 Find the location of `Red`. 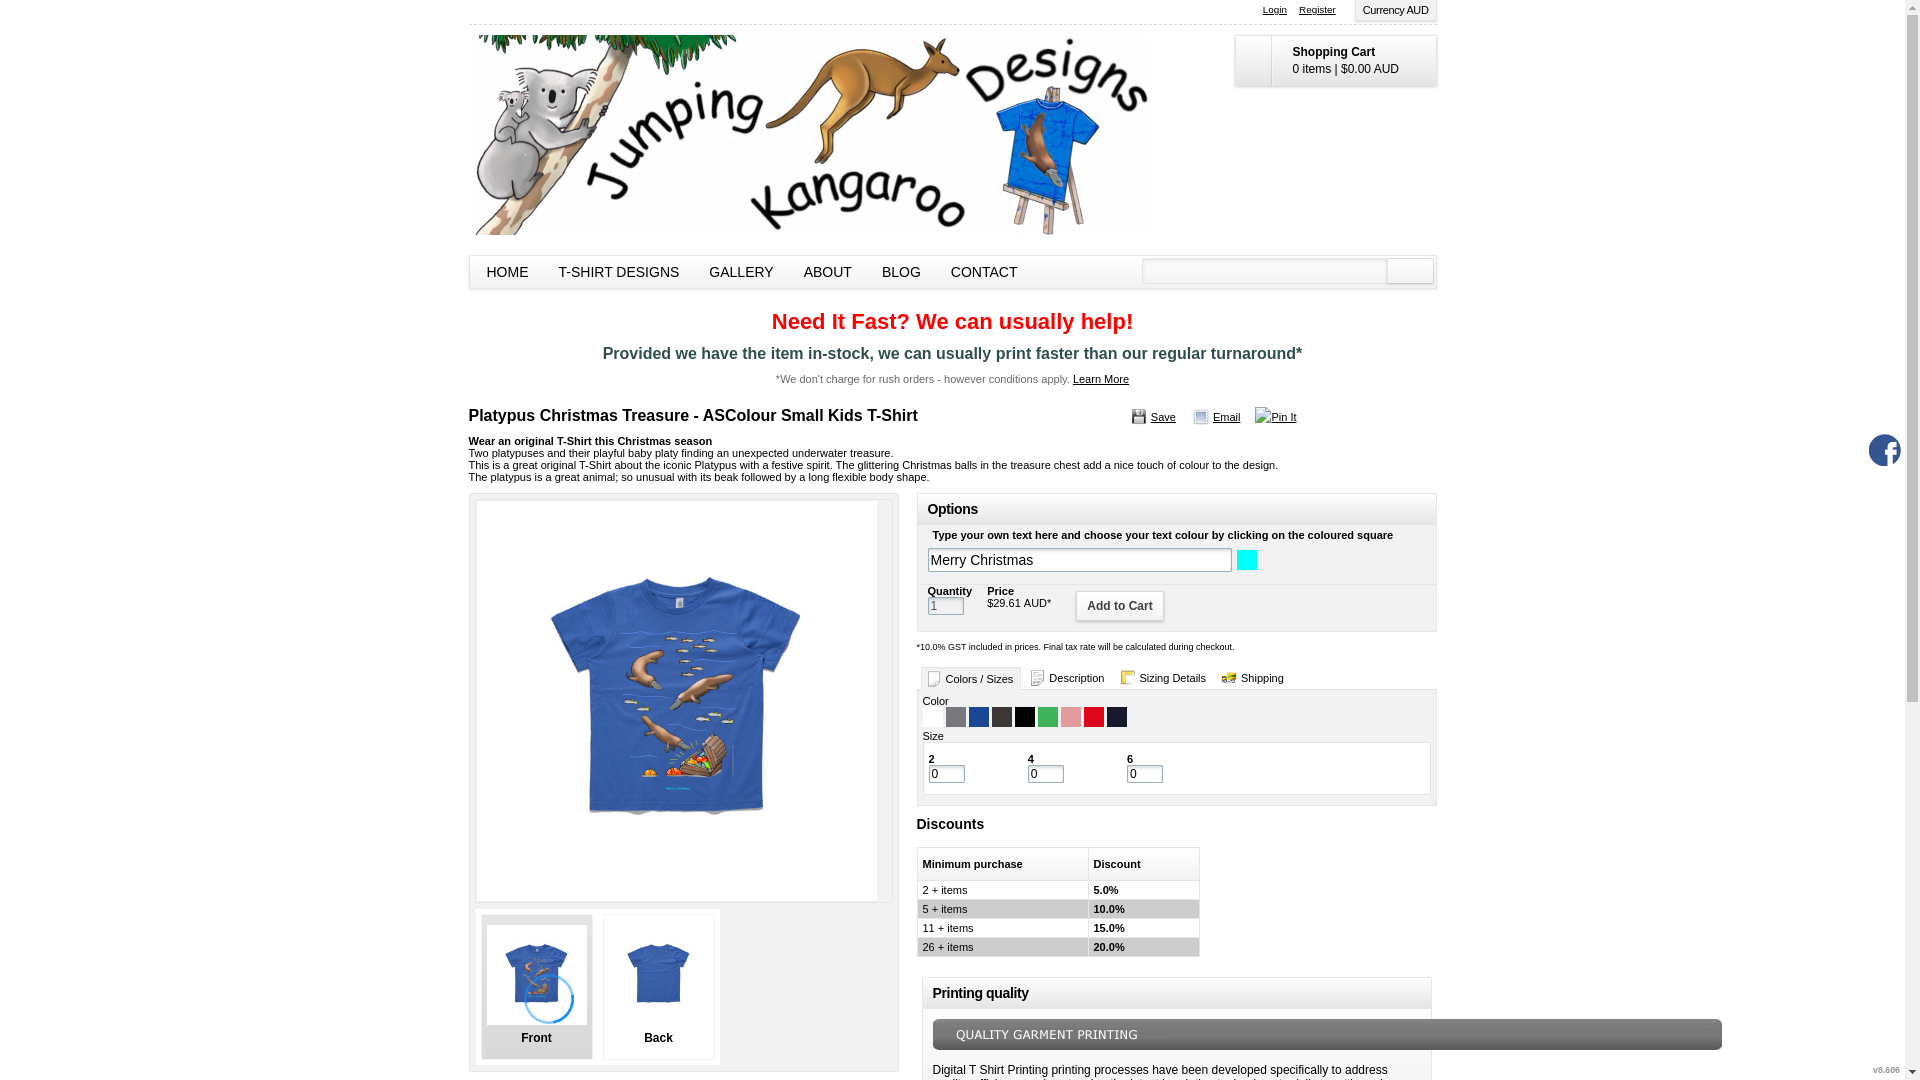

Red is located at coordinates (1094, 717).